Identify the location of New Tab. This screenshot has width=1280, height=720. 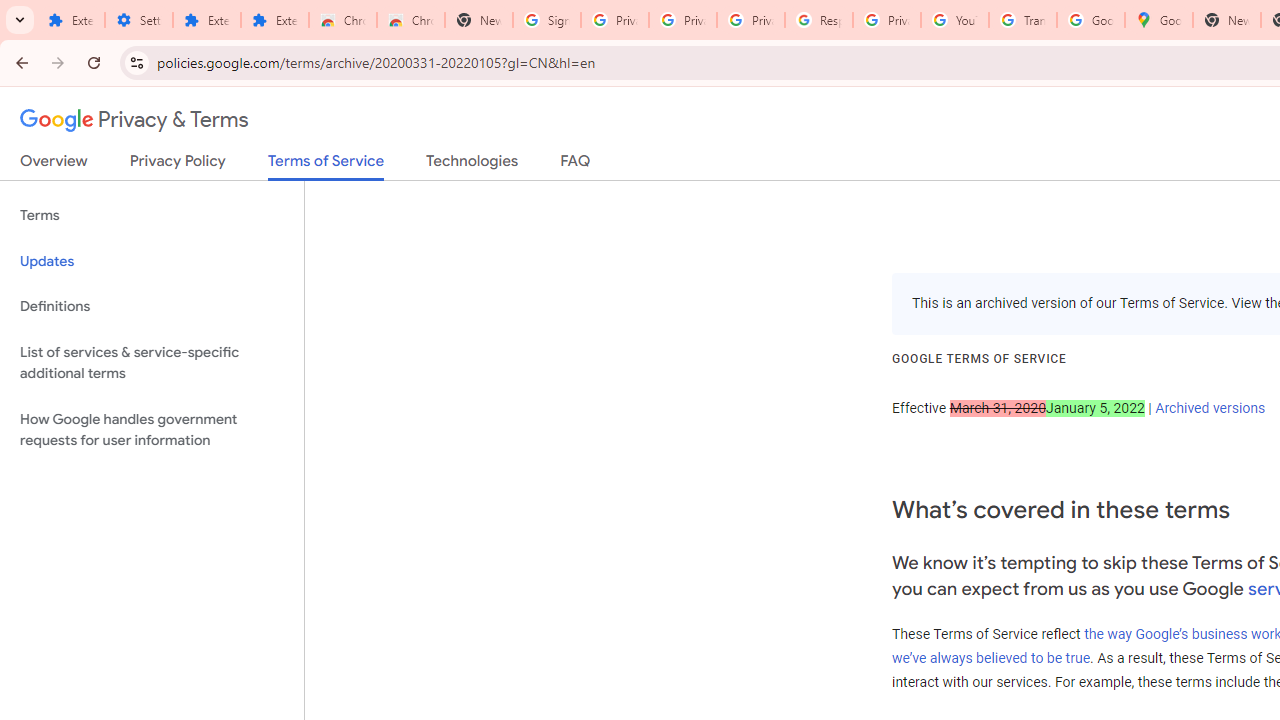
(1226, 20).